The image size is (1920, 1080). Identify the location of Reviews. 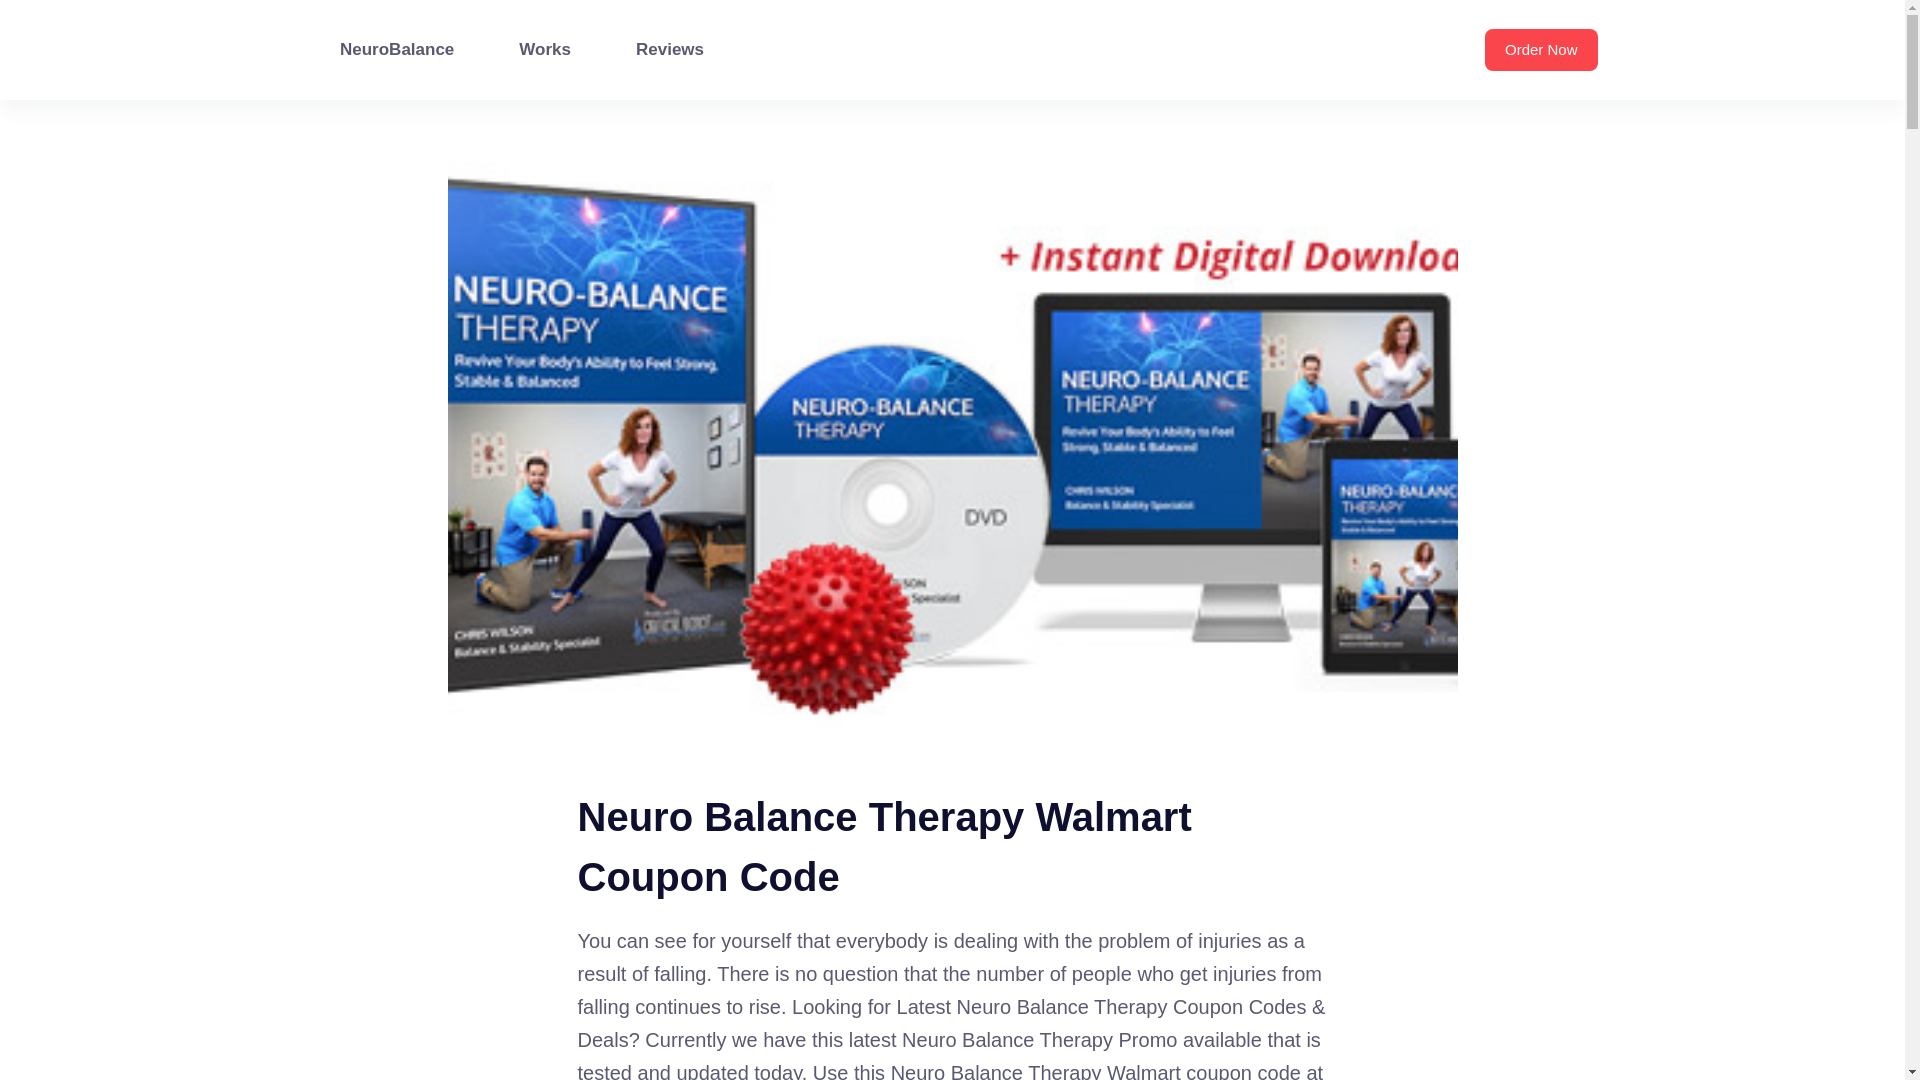
(668, 50).